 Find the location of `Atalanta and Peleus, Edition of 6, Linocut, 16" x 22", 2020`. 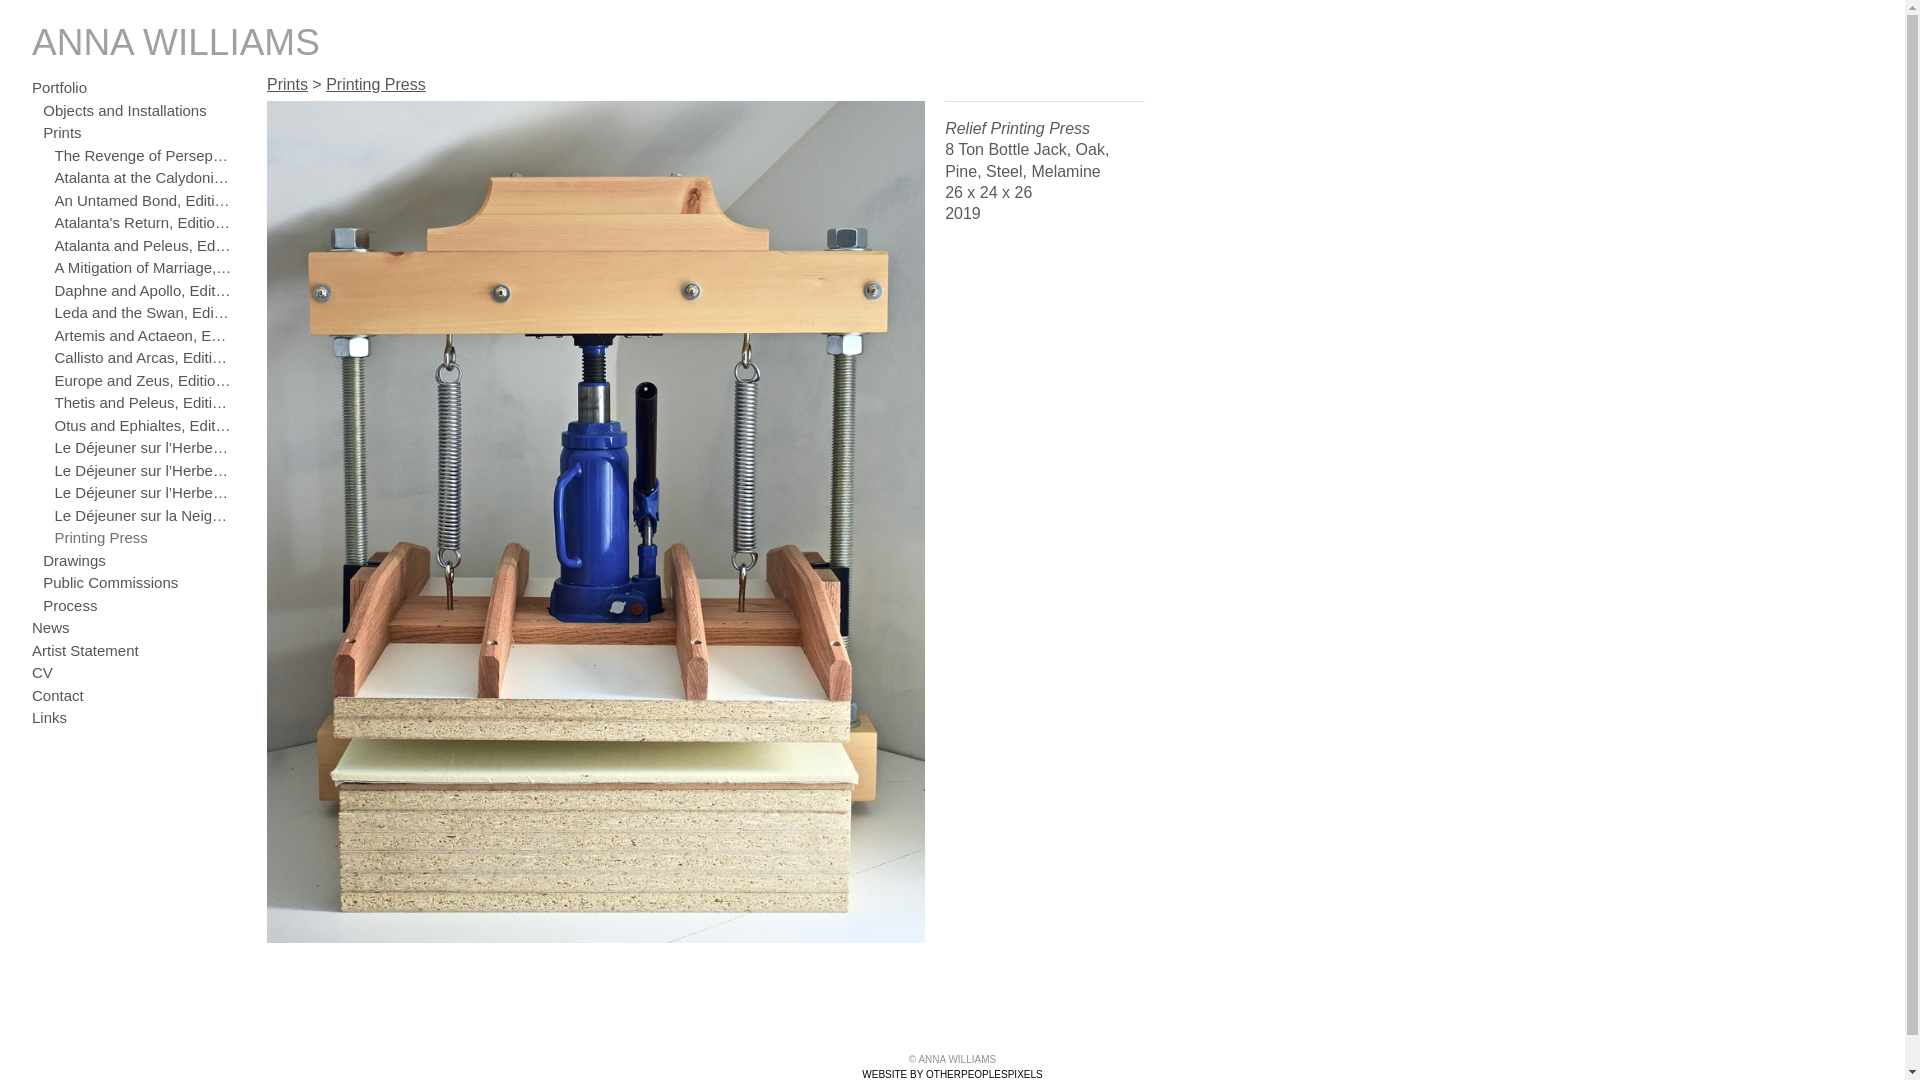

Atalanta and Peleus, Edition of 6, Linocut, 16" x 22", 2020 is located at coordinates (143, 246).